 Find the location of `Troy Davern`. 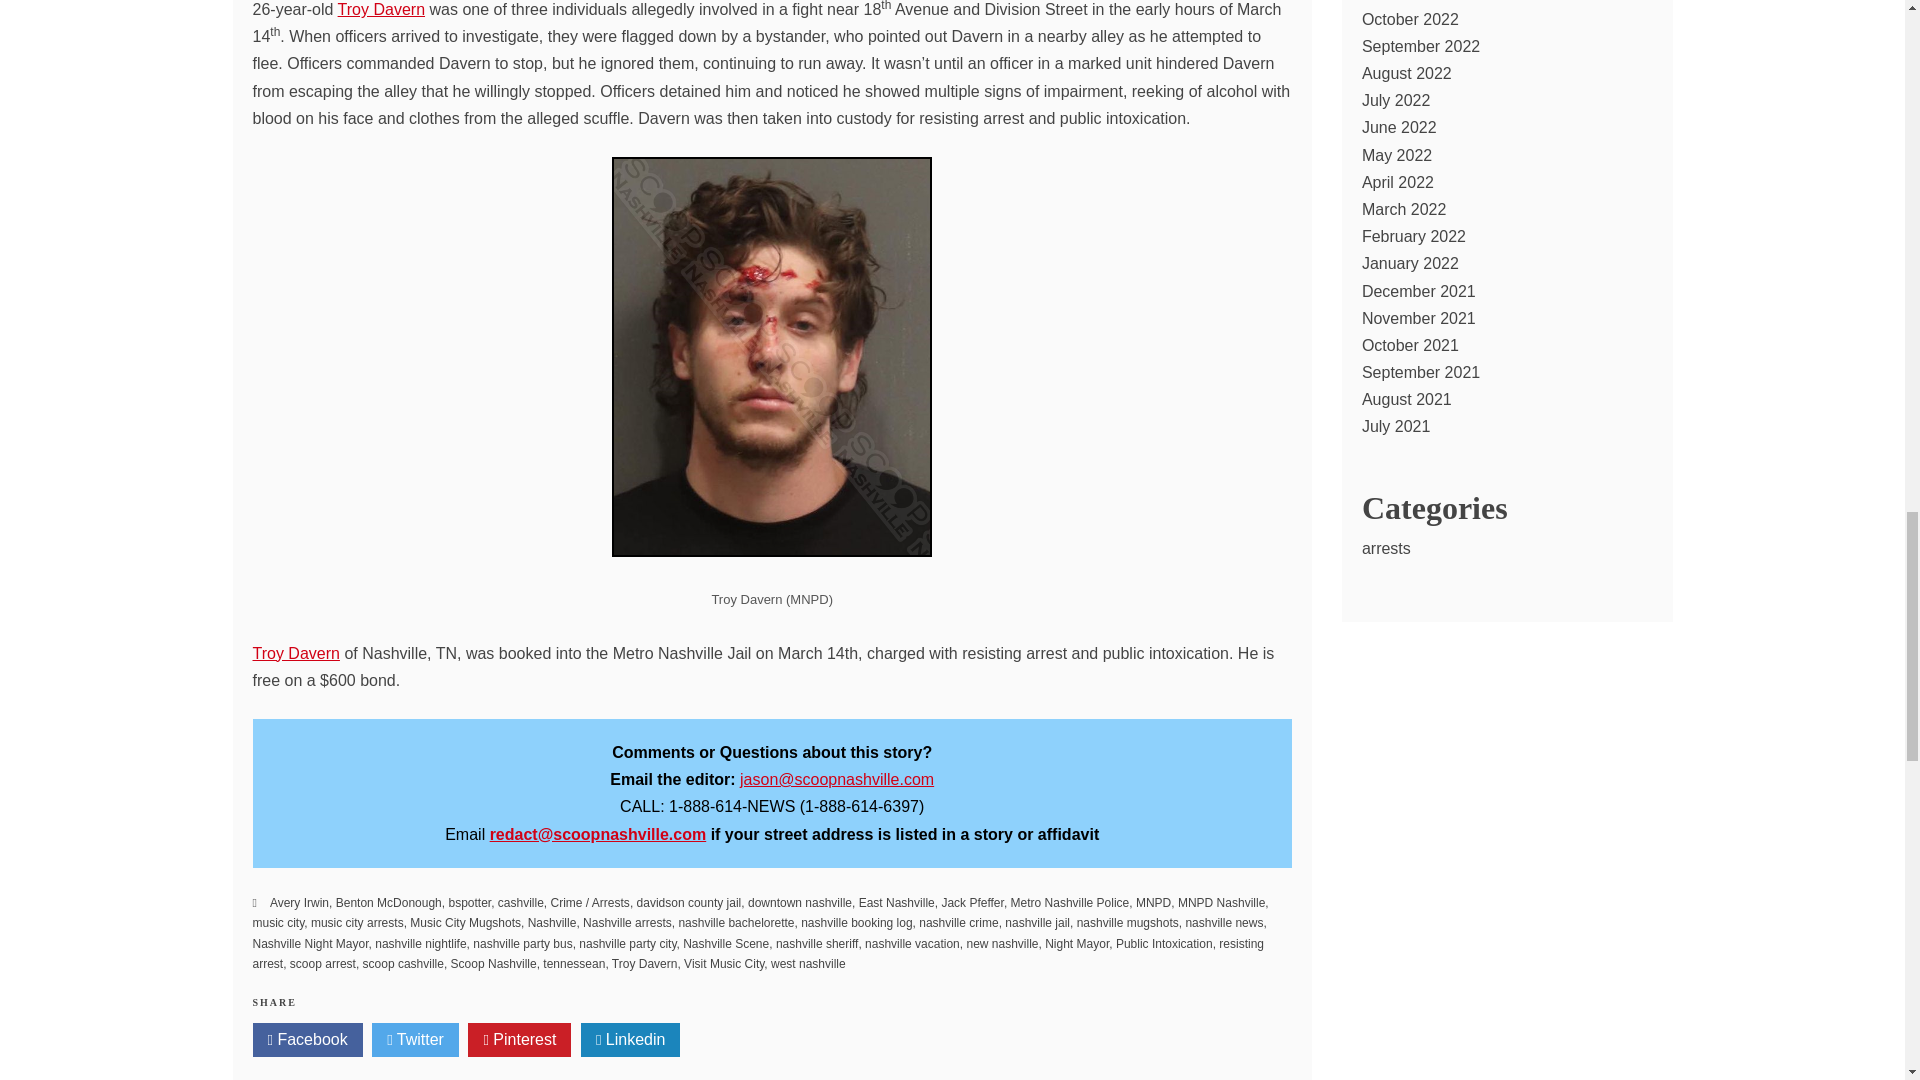

Troy Davern is located at coordinates (295, 653).